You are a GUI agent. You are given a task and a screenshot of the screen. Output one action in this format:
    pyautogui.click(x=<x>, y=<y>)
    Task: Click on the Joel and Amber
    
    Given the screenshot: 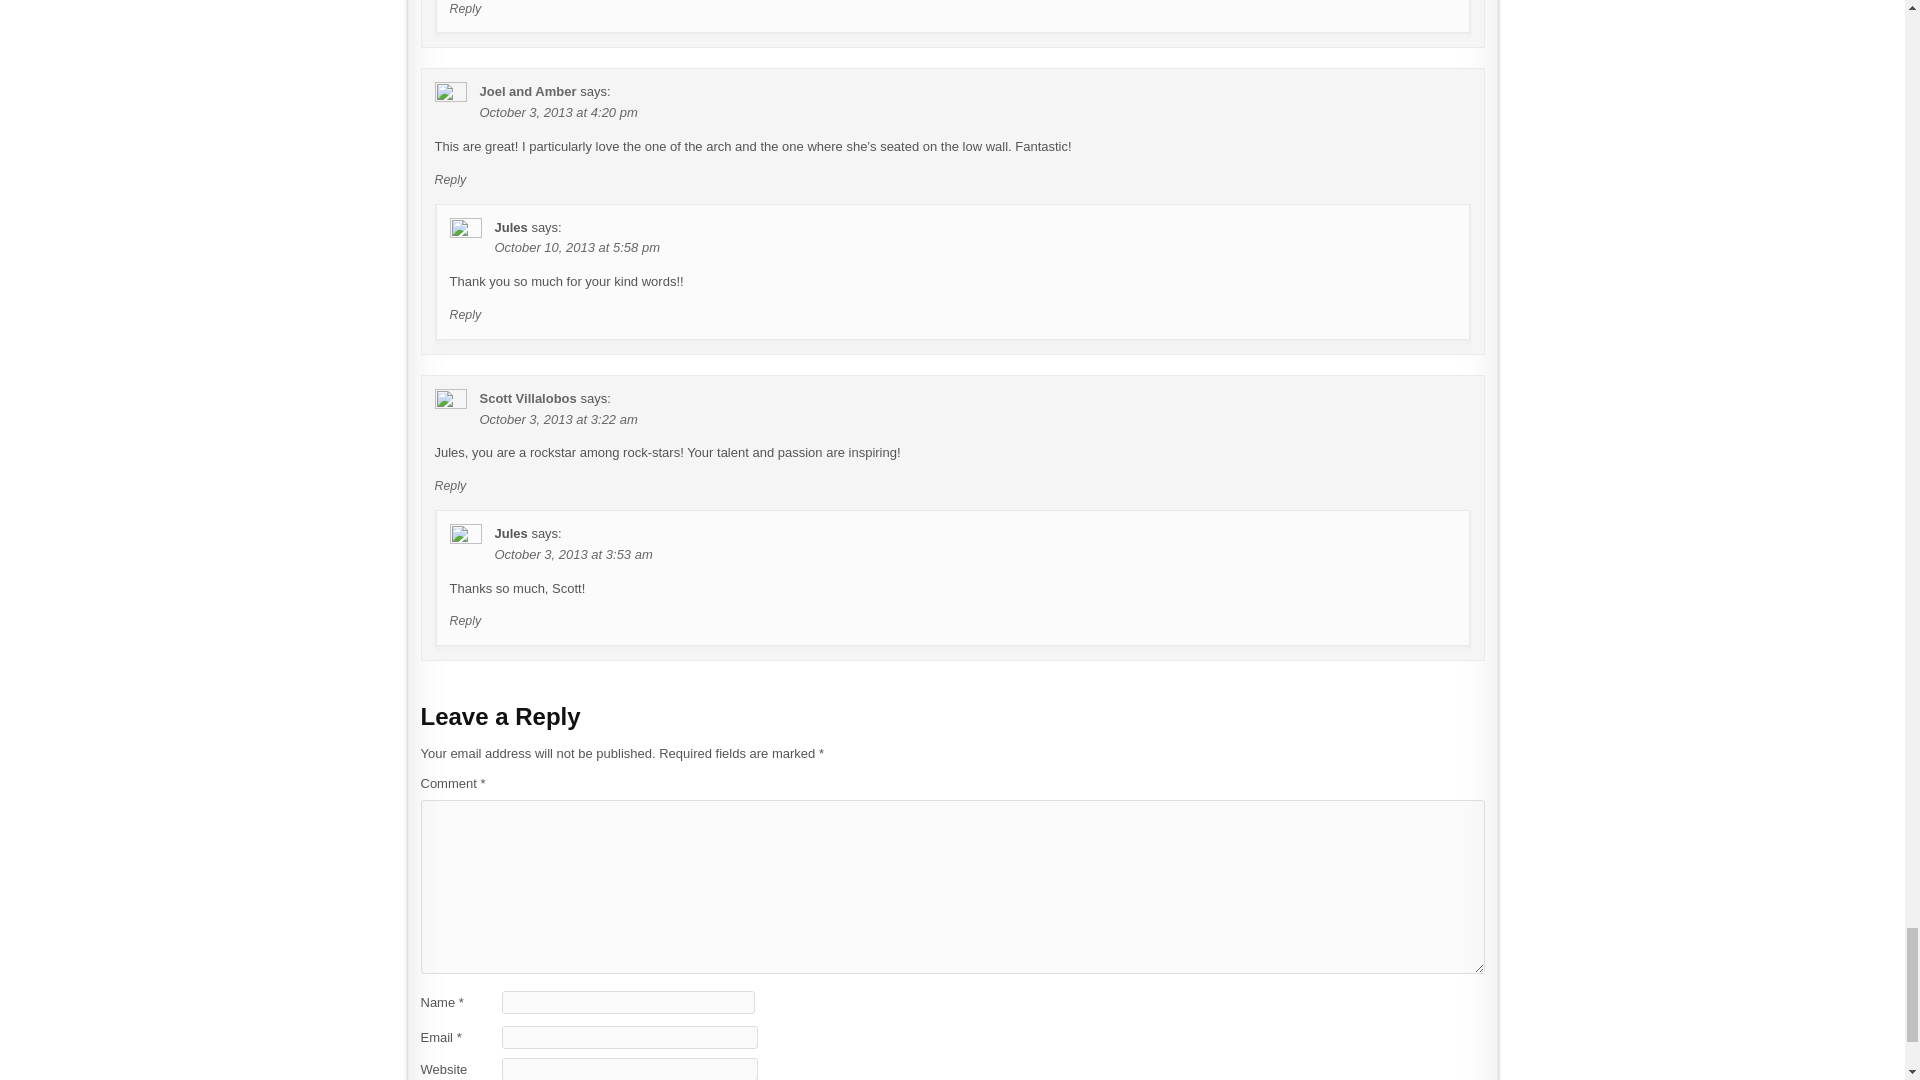 What is the action you would take?
    pyautogui.click(x=528, y=92)
    